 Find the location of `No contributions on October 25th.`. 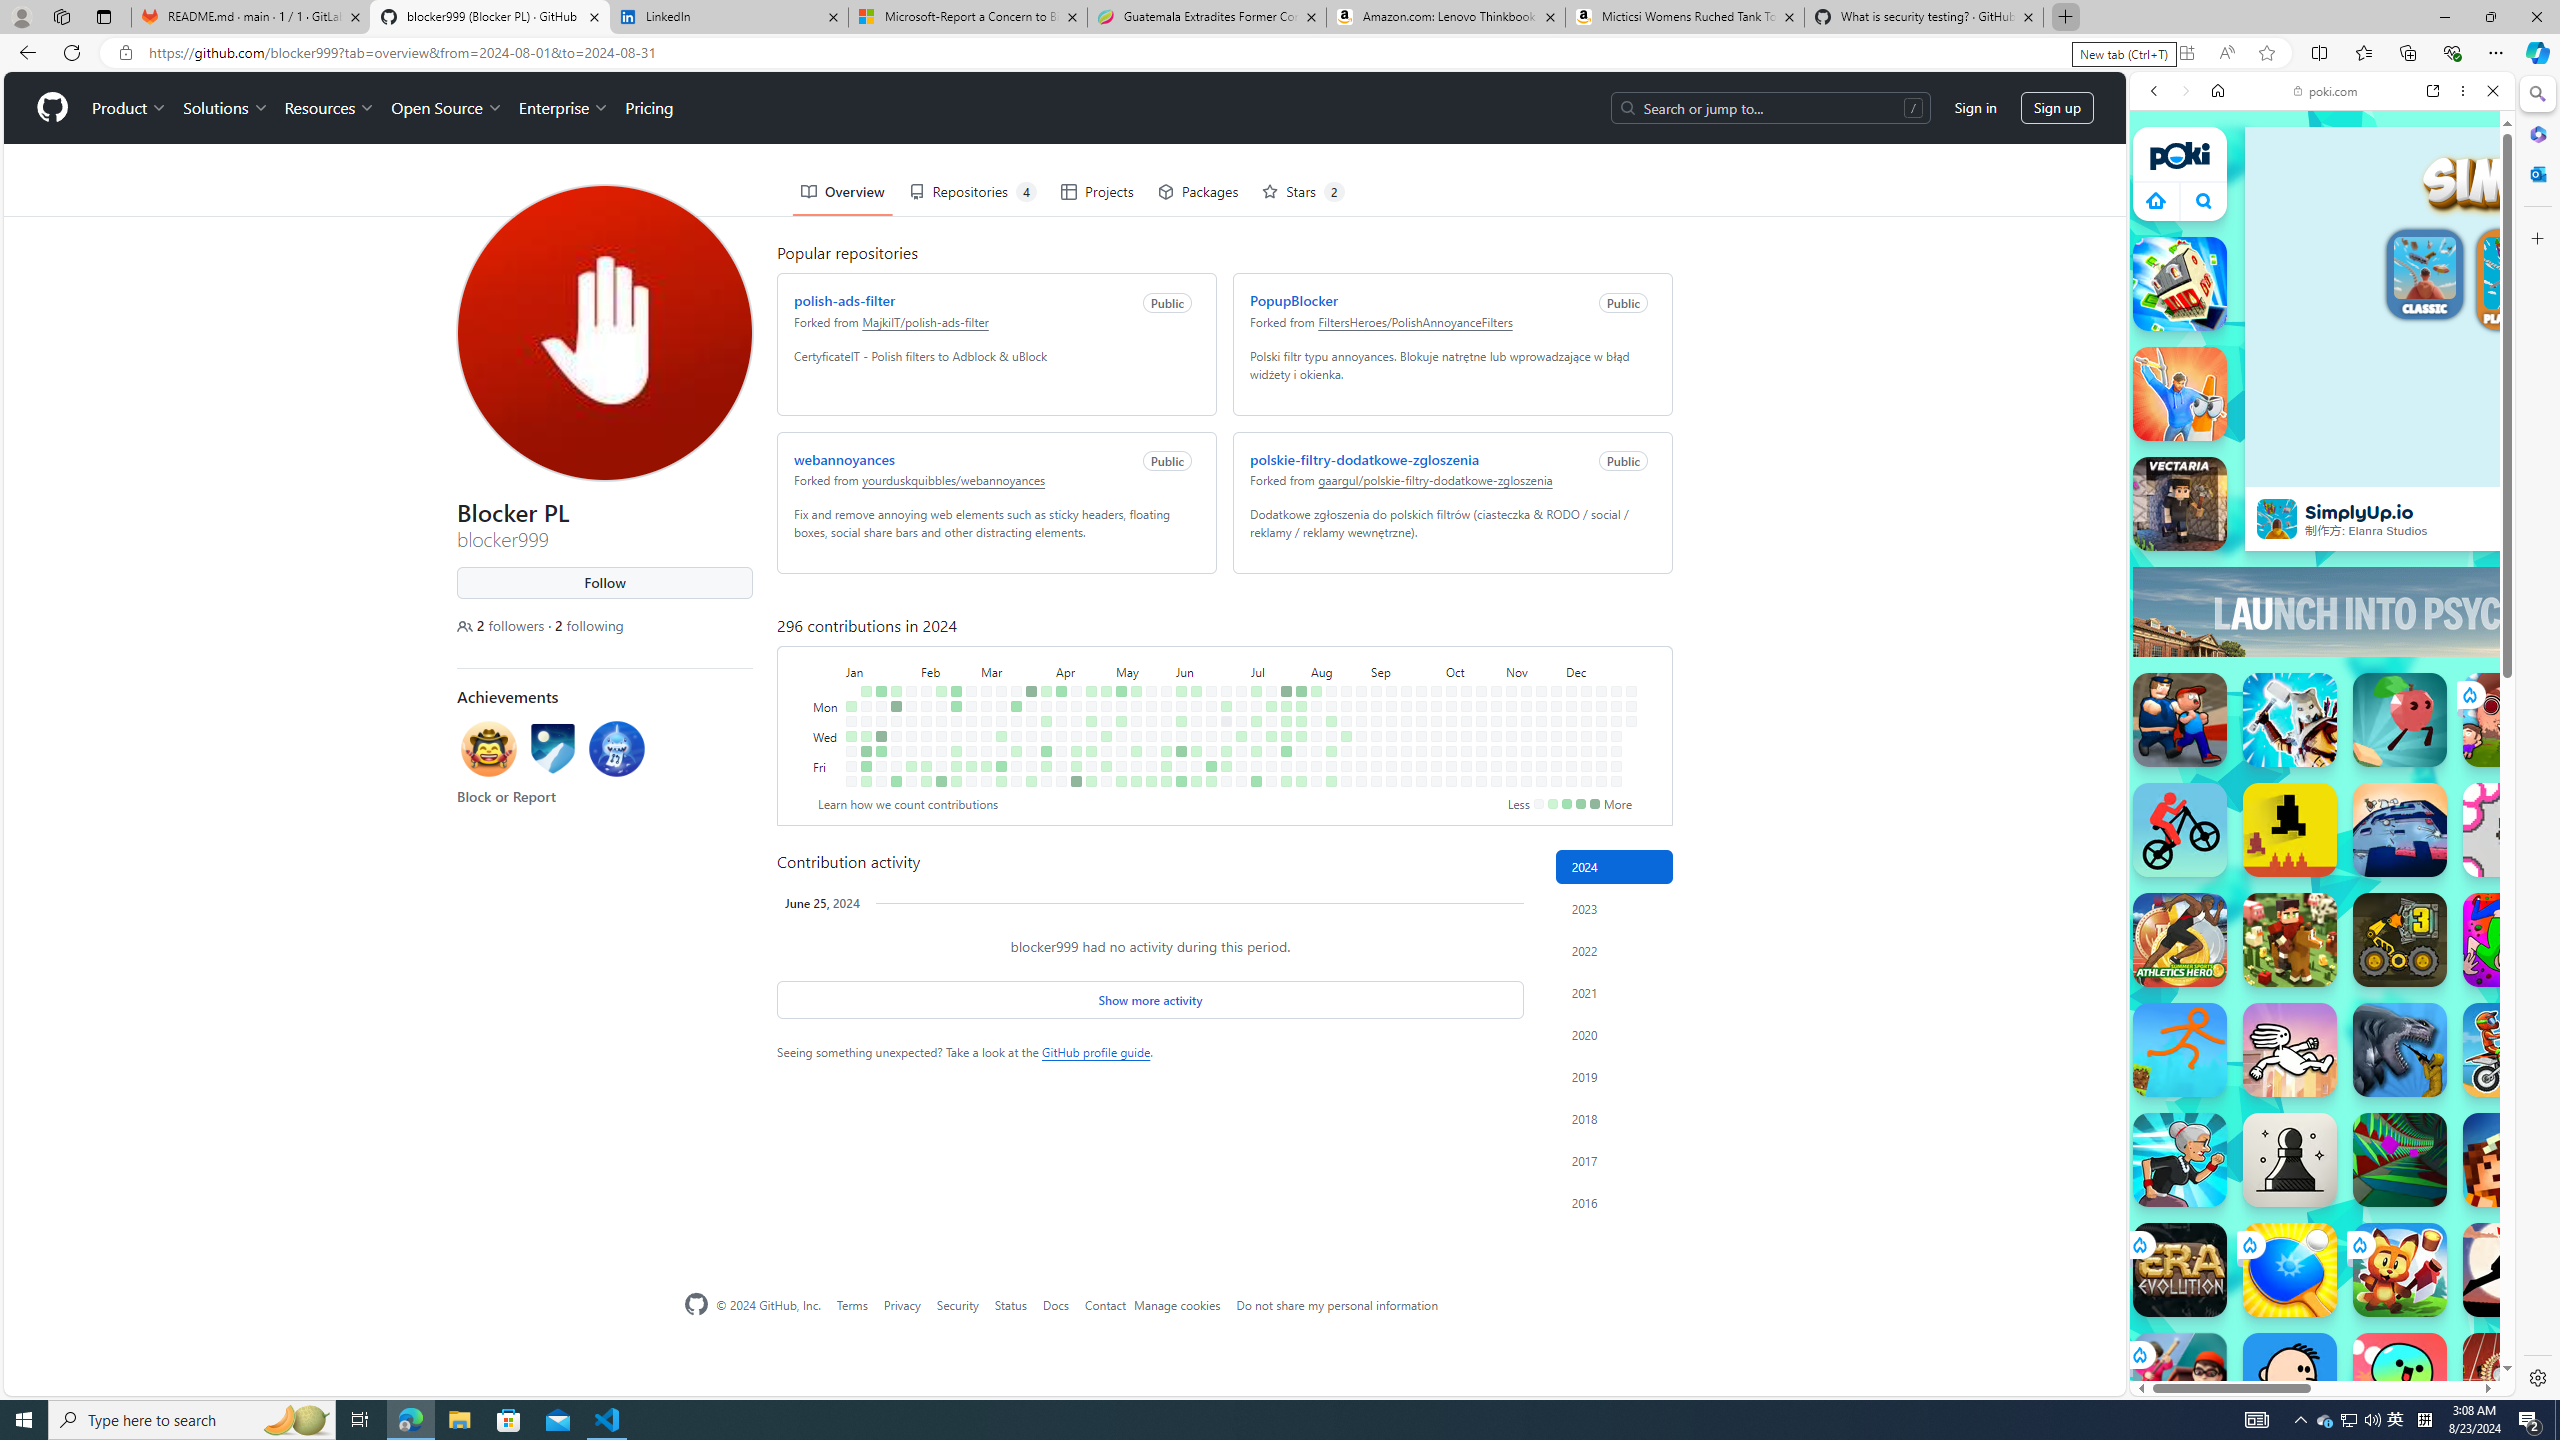

No contributions on October 25th. is located at coordinates (1482, 766).